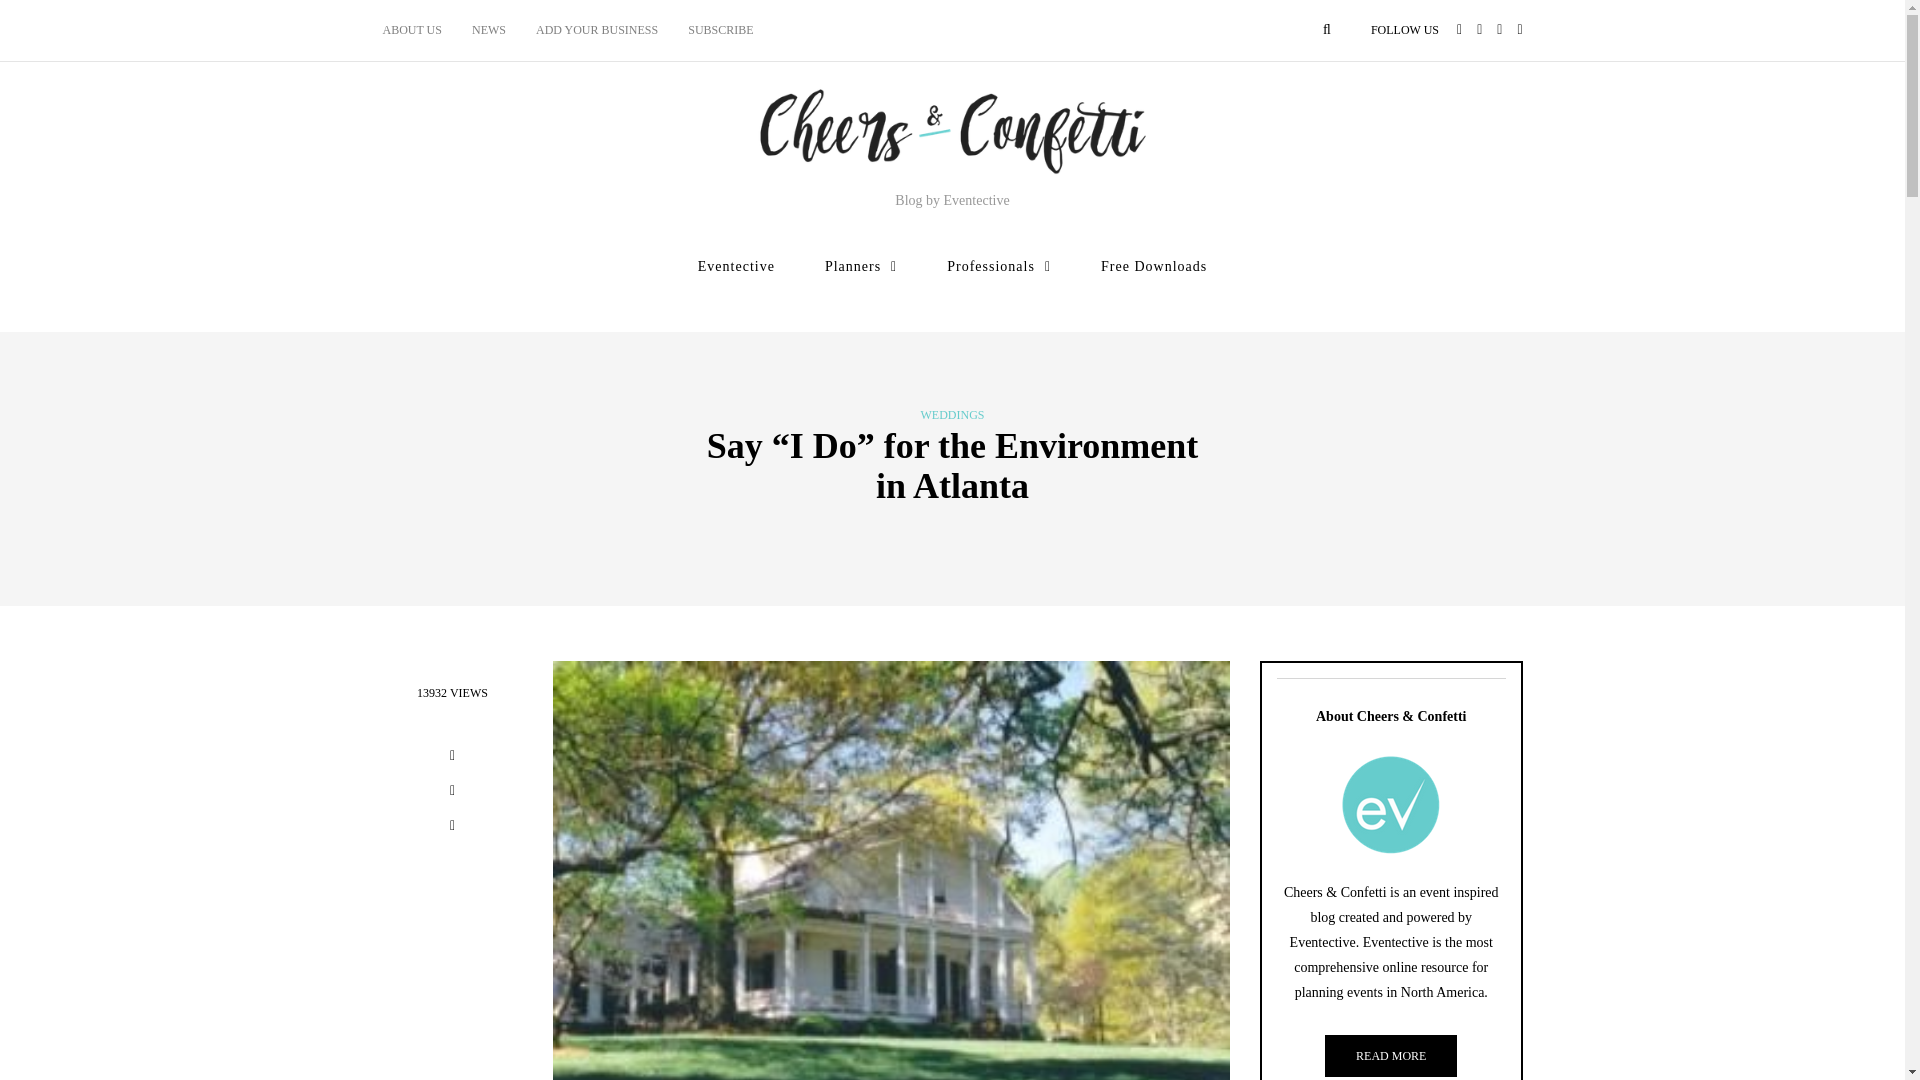 The width and height of the screenshot is (1920, 1080). What do you see at coordinates (1154, 266) in the screenshot?
I see `Free Downloads` at bounding box center [1154, 266].